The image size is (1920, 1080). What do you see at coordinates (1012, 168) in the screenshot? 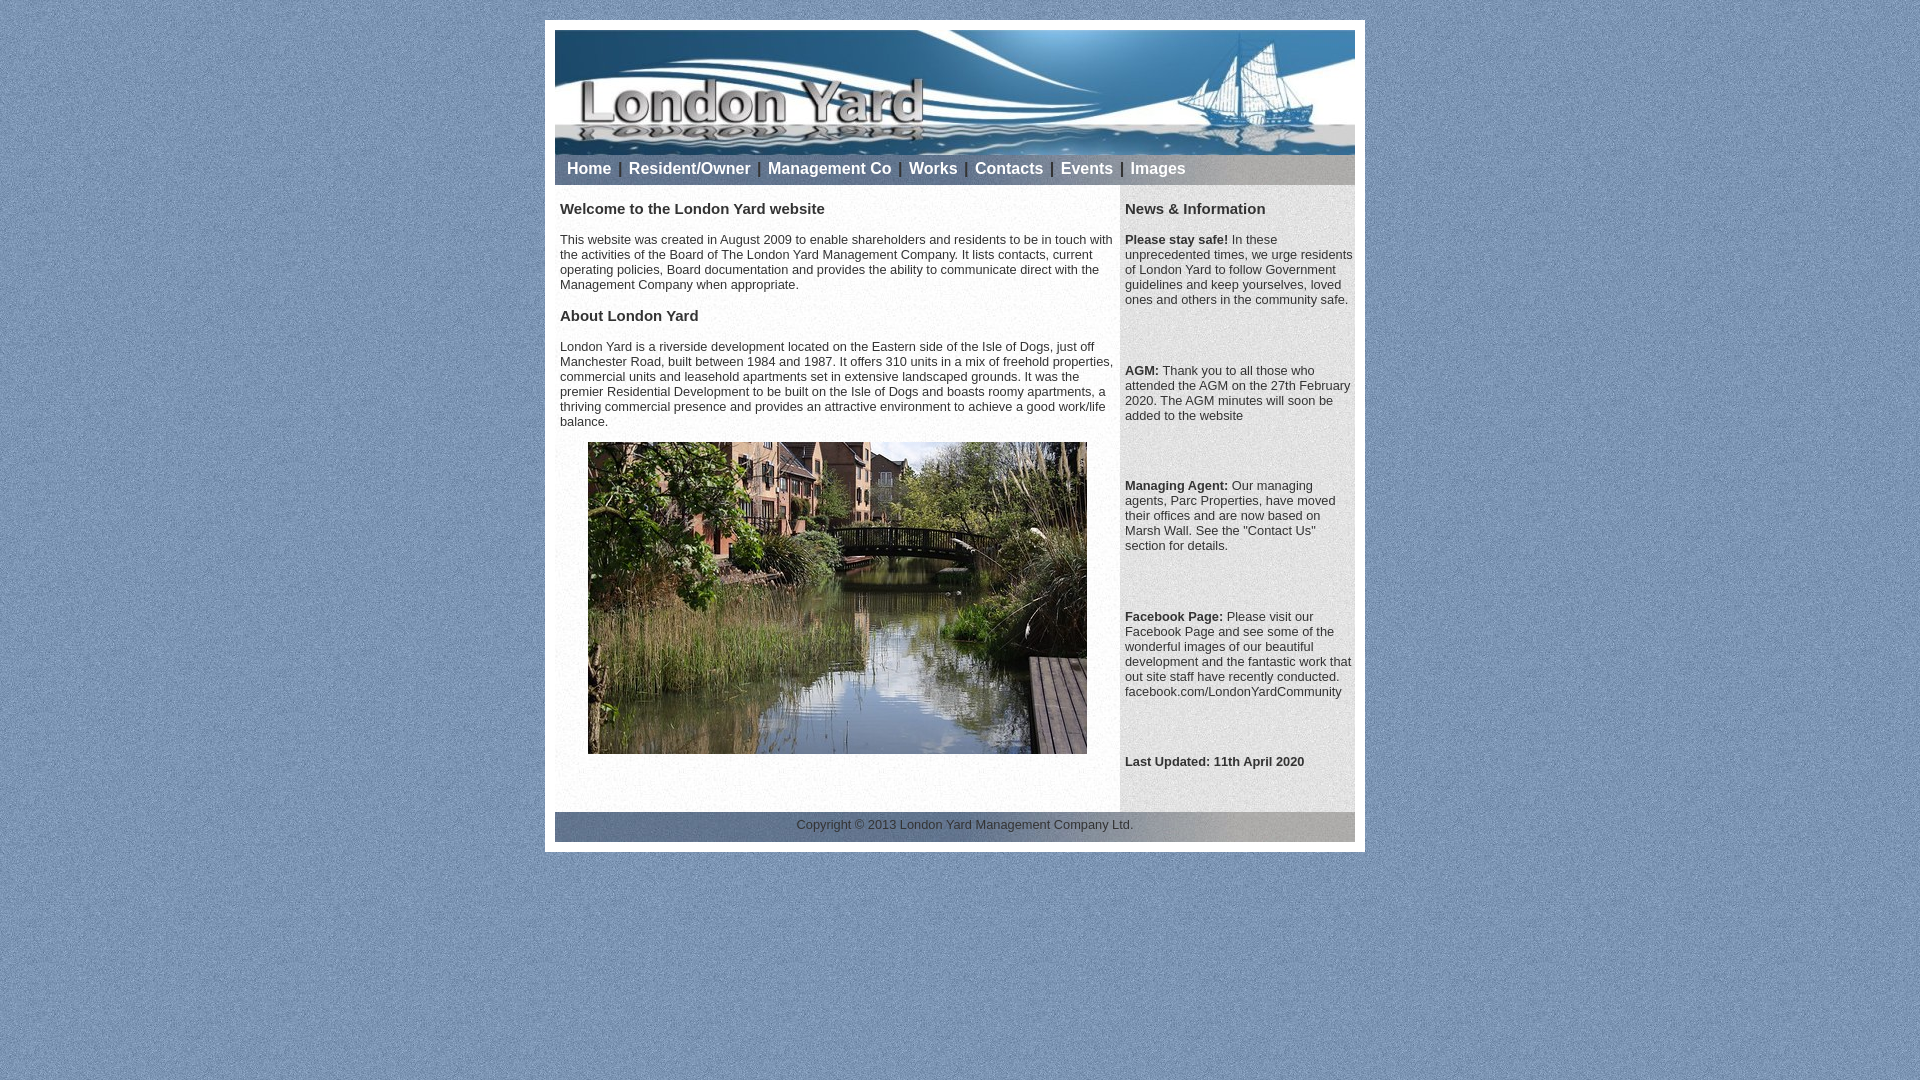
I see `Contacts` at bounding box center [1012, 168].